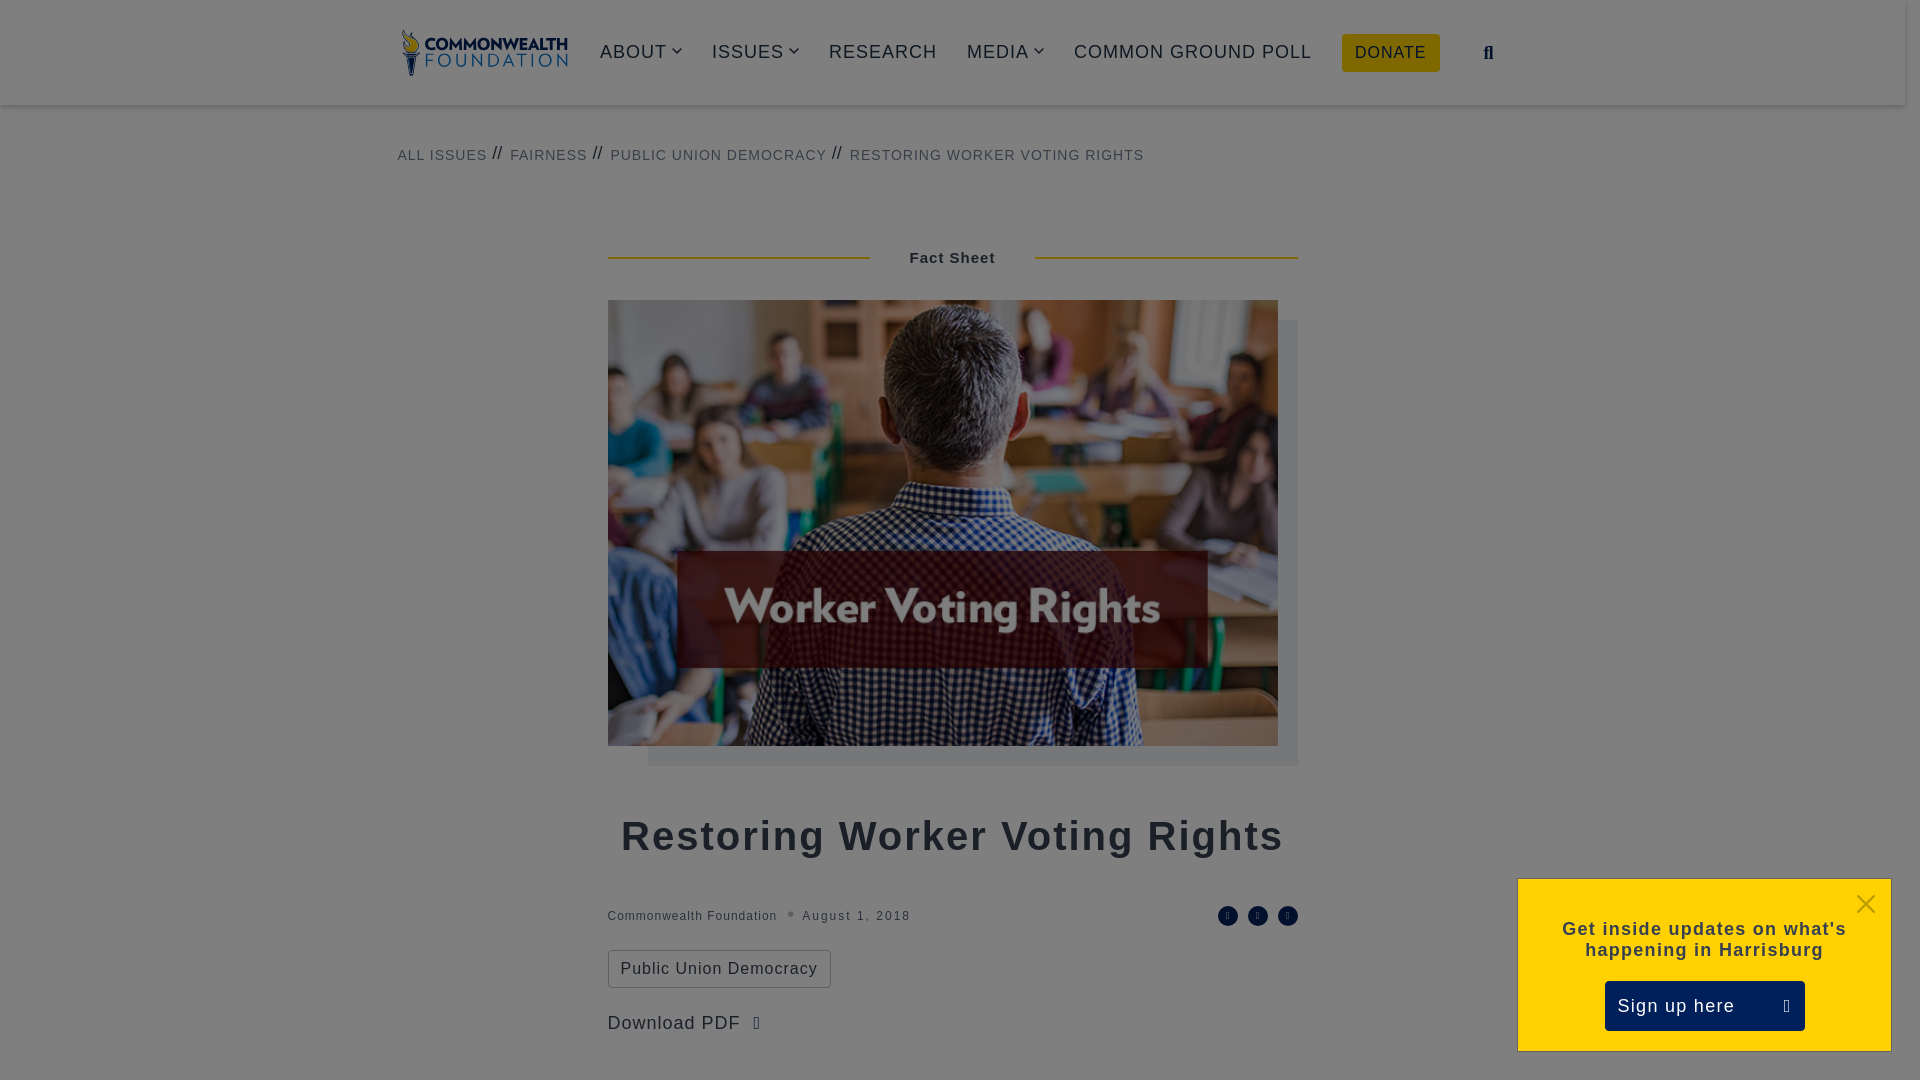 The height and width of the screenshot is (1080, 1920). What do you see at coordinates (1390, 52) in the screenshot?
I see `DONATE` at bounding box center [1390, 52].